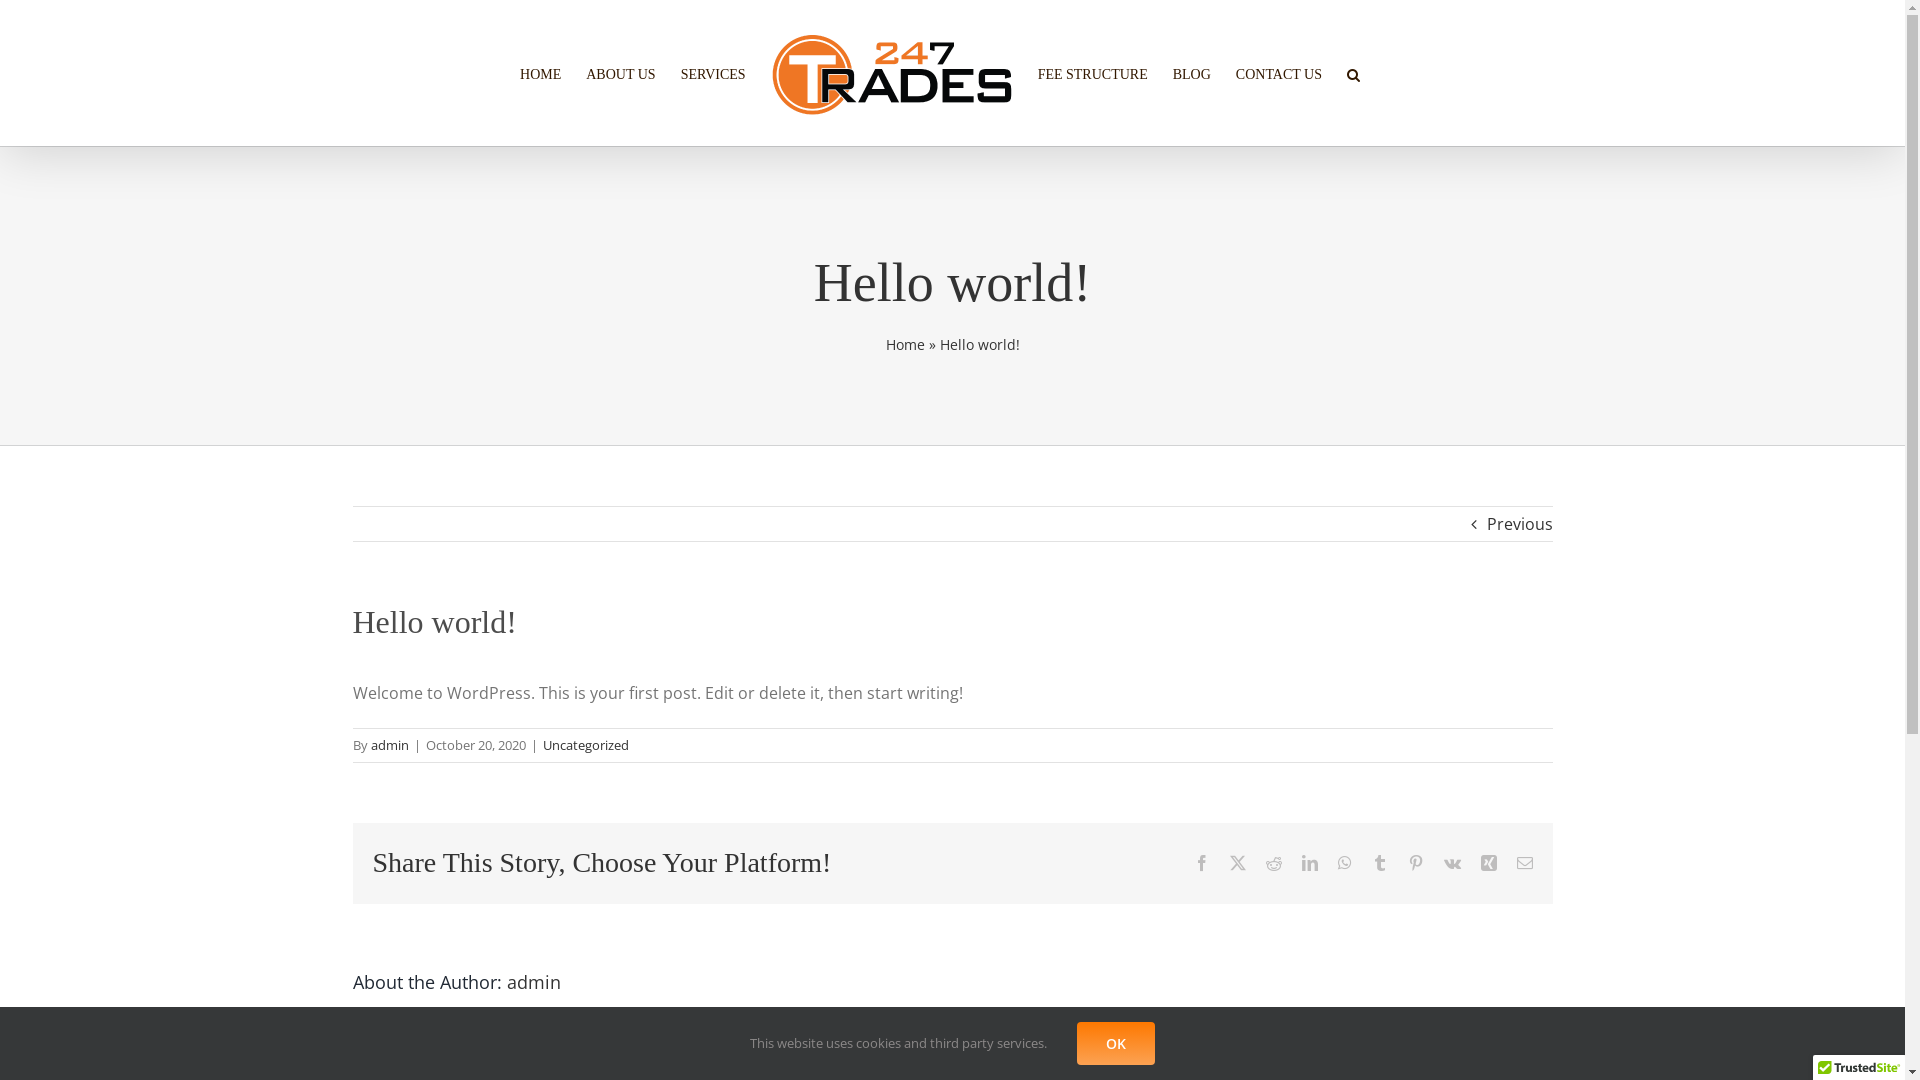  Describe the element at coordinates (1416, 863) in the screenshot. I see `Pinterest` at that location.